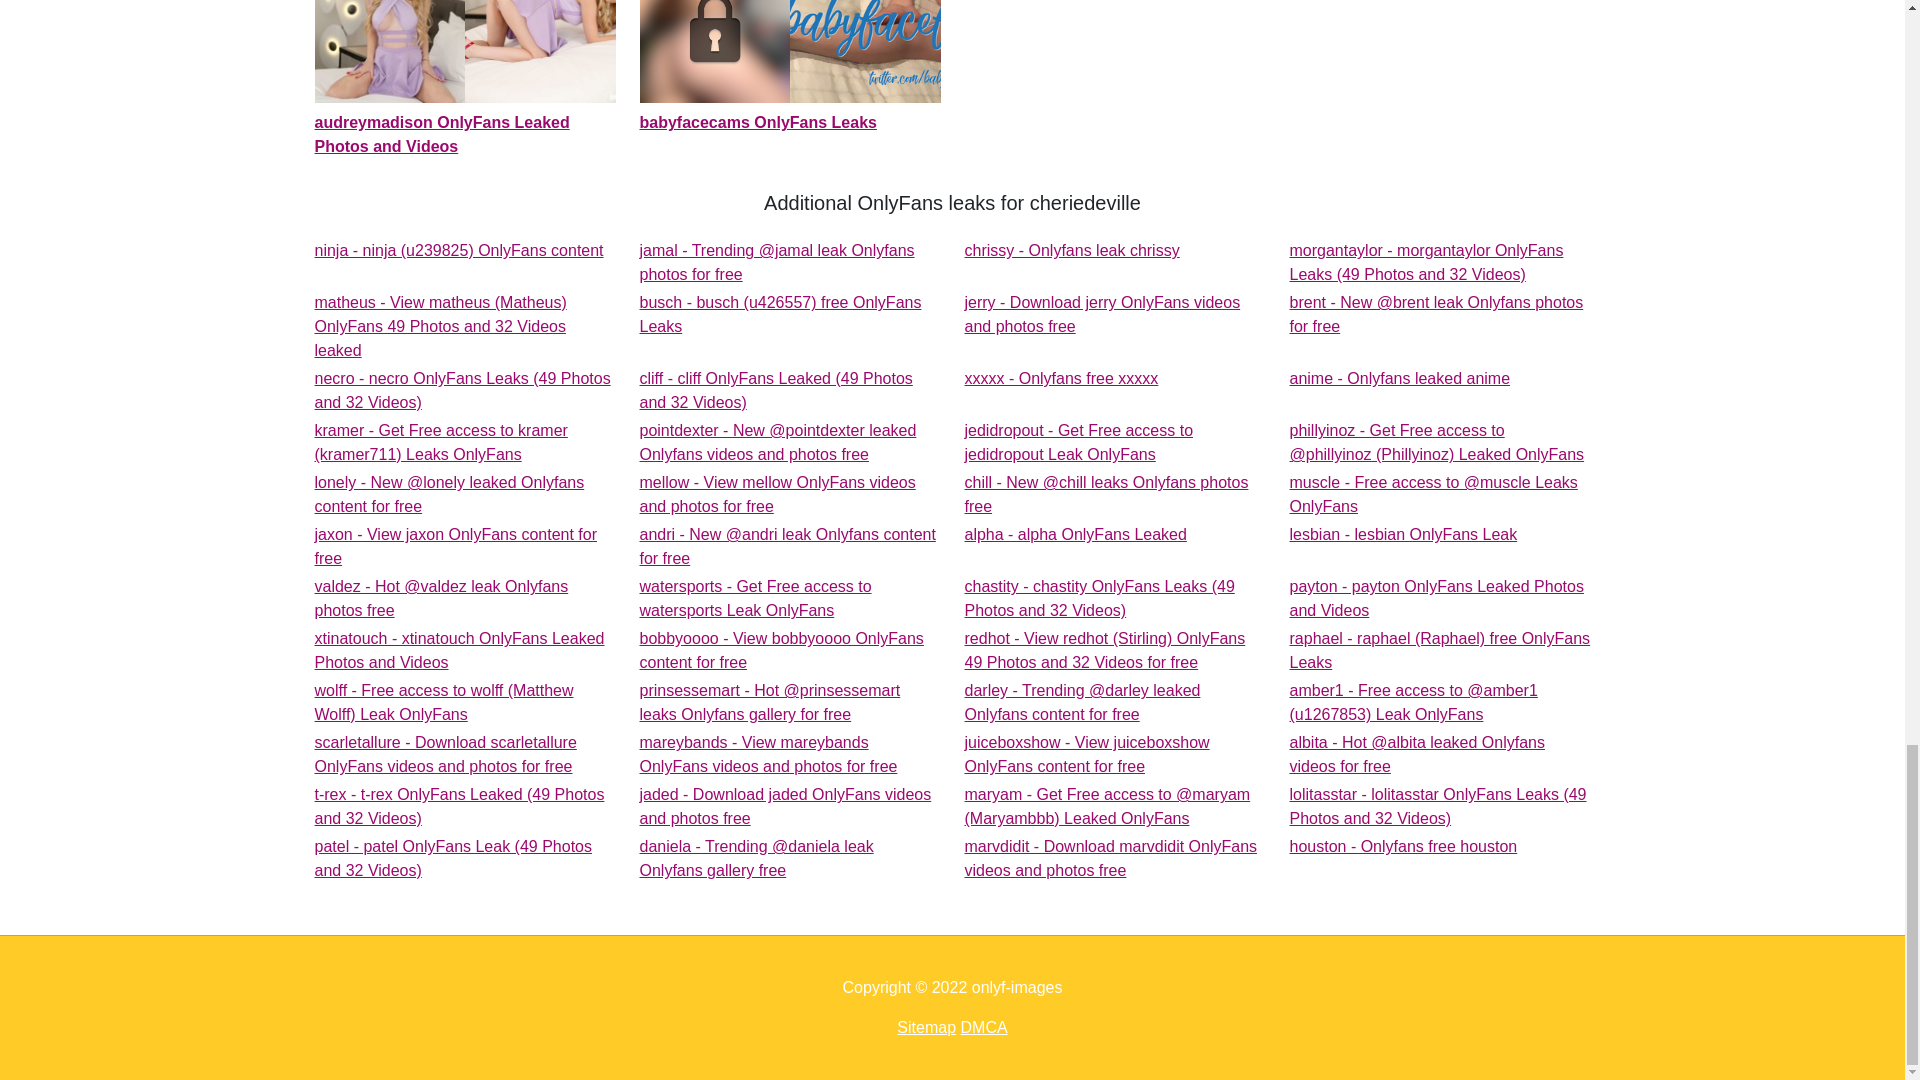 This screenshot has height=1080, width=1920. I want to click on jerry - Download jerry OnlyFans videos and photos free, so click(464, 80).